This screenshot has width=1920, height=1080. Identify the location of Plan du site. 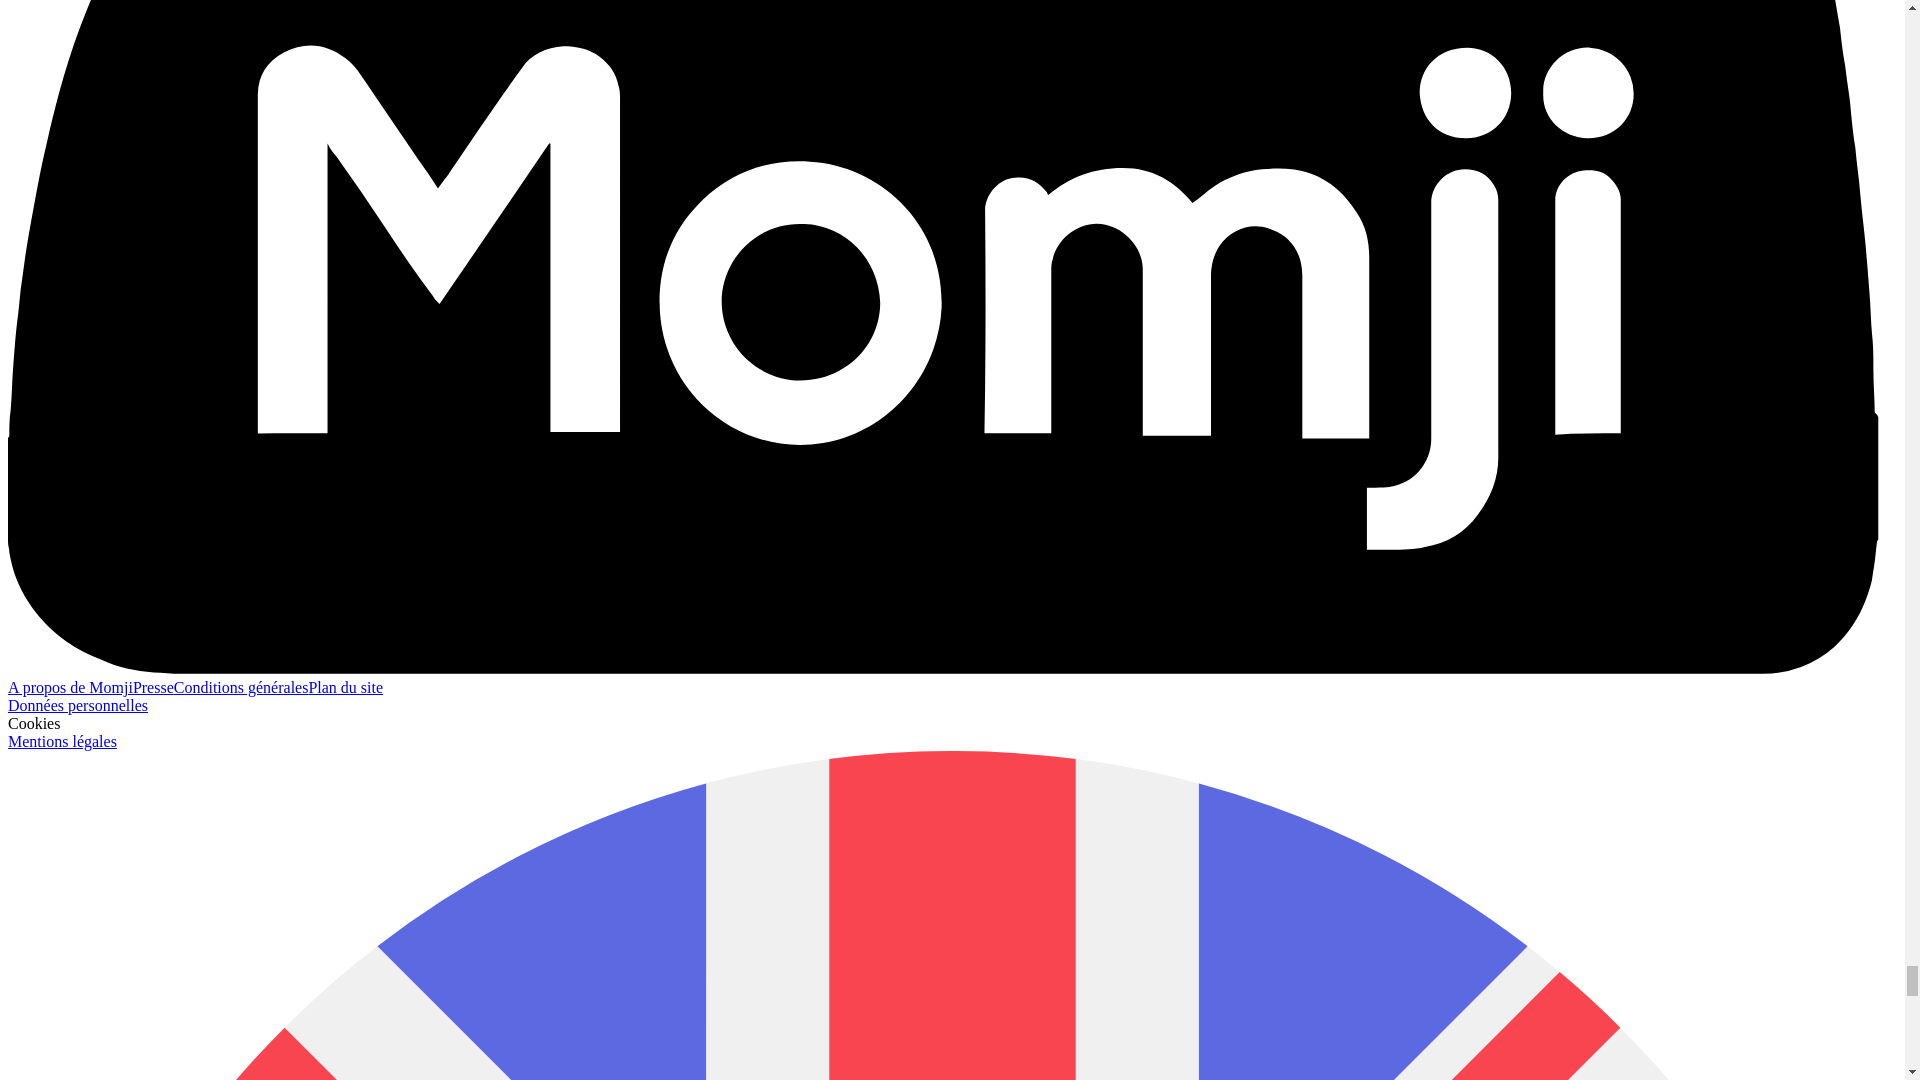
(344, 687).